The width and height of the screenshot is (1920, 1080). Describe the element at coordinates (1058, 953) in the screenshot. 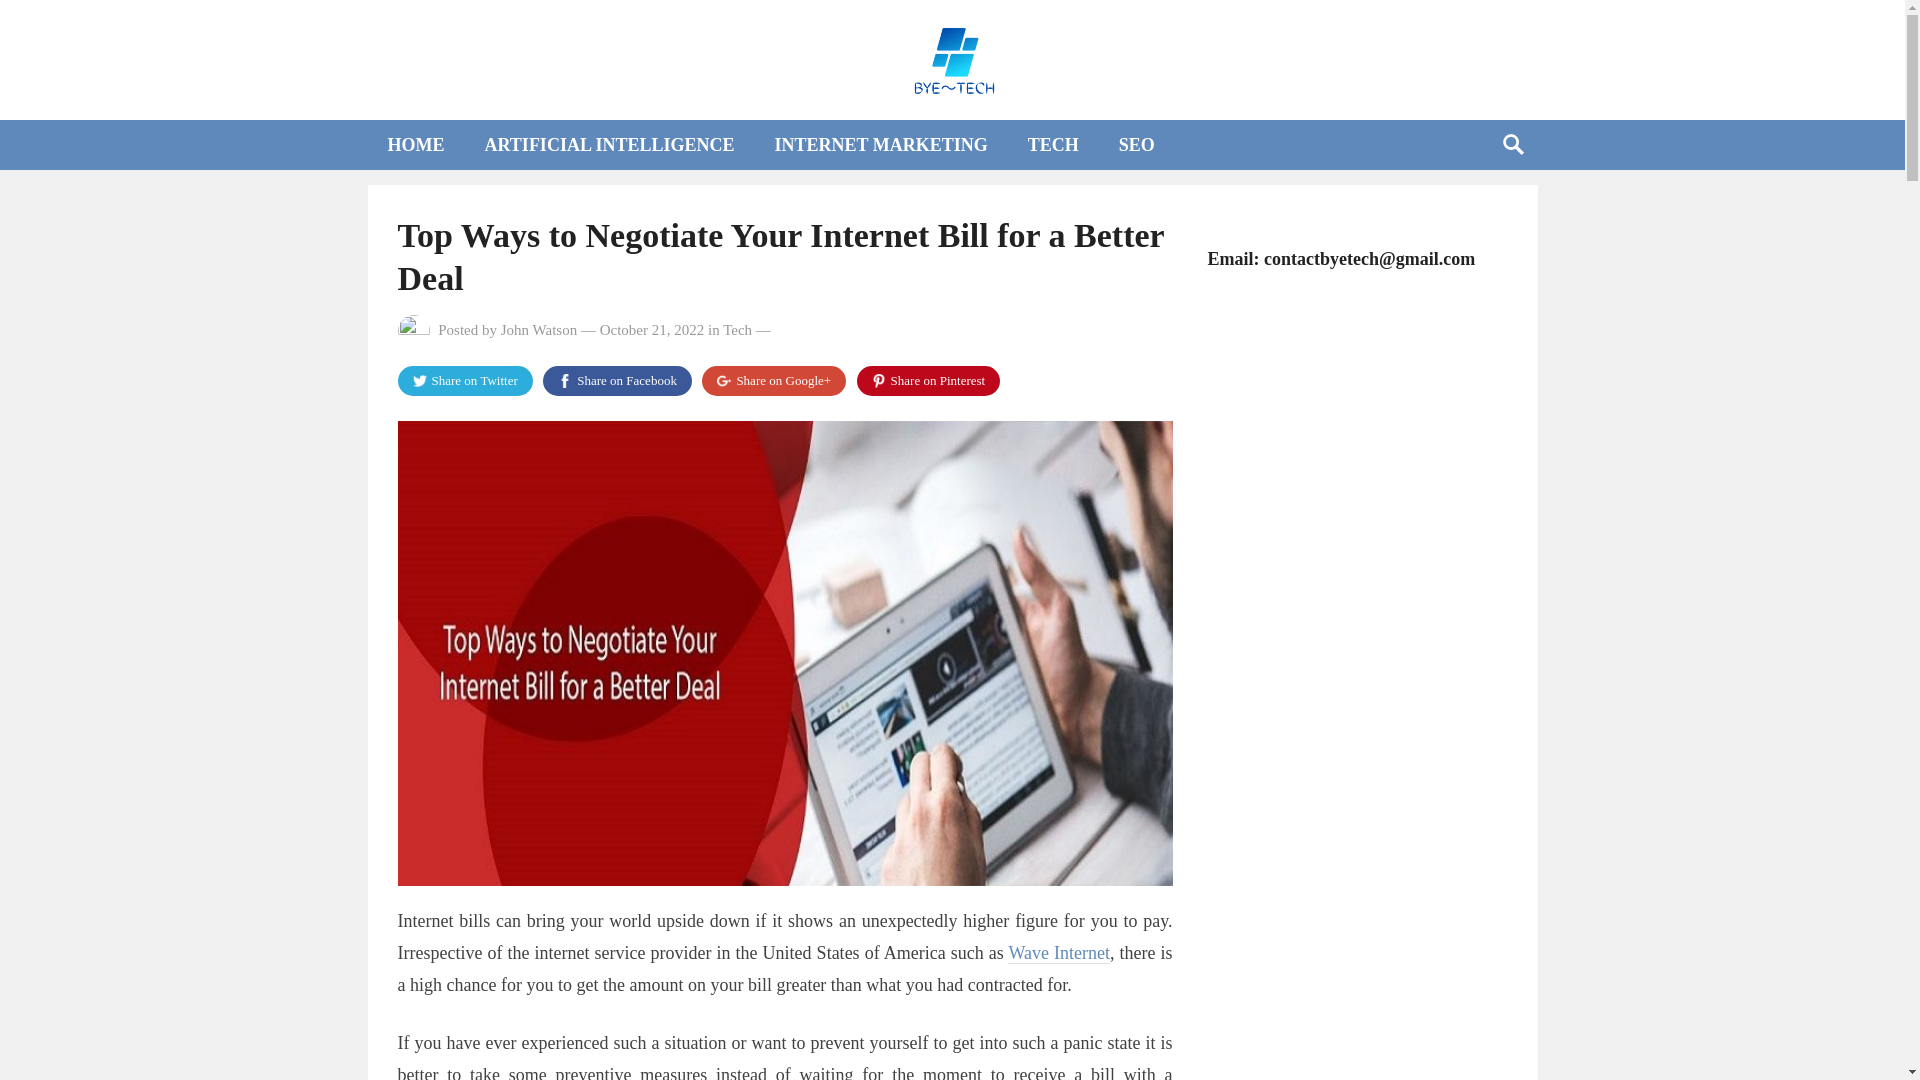

I see `Wave Internet` at that location.